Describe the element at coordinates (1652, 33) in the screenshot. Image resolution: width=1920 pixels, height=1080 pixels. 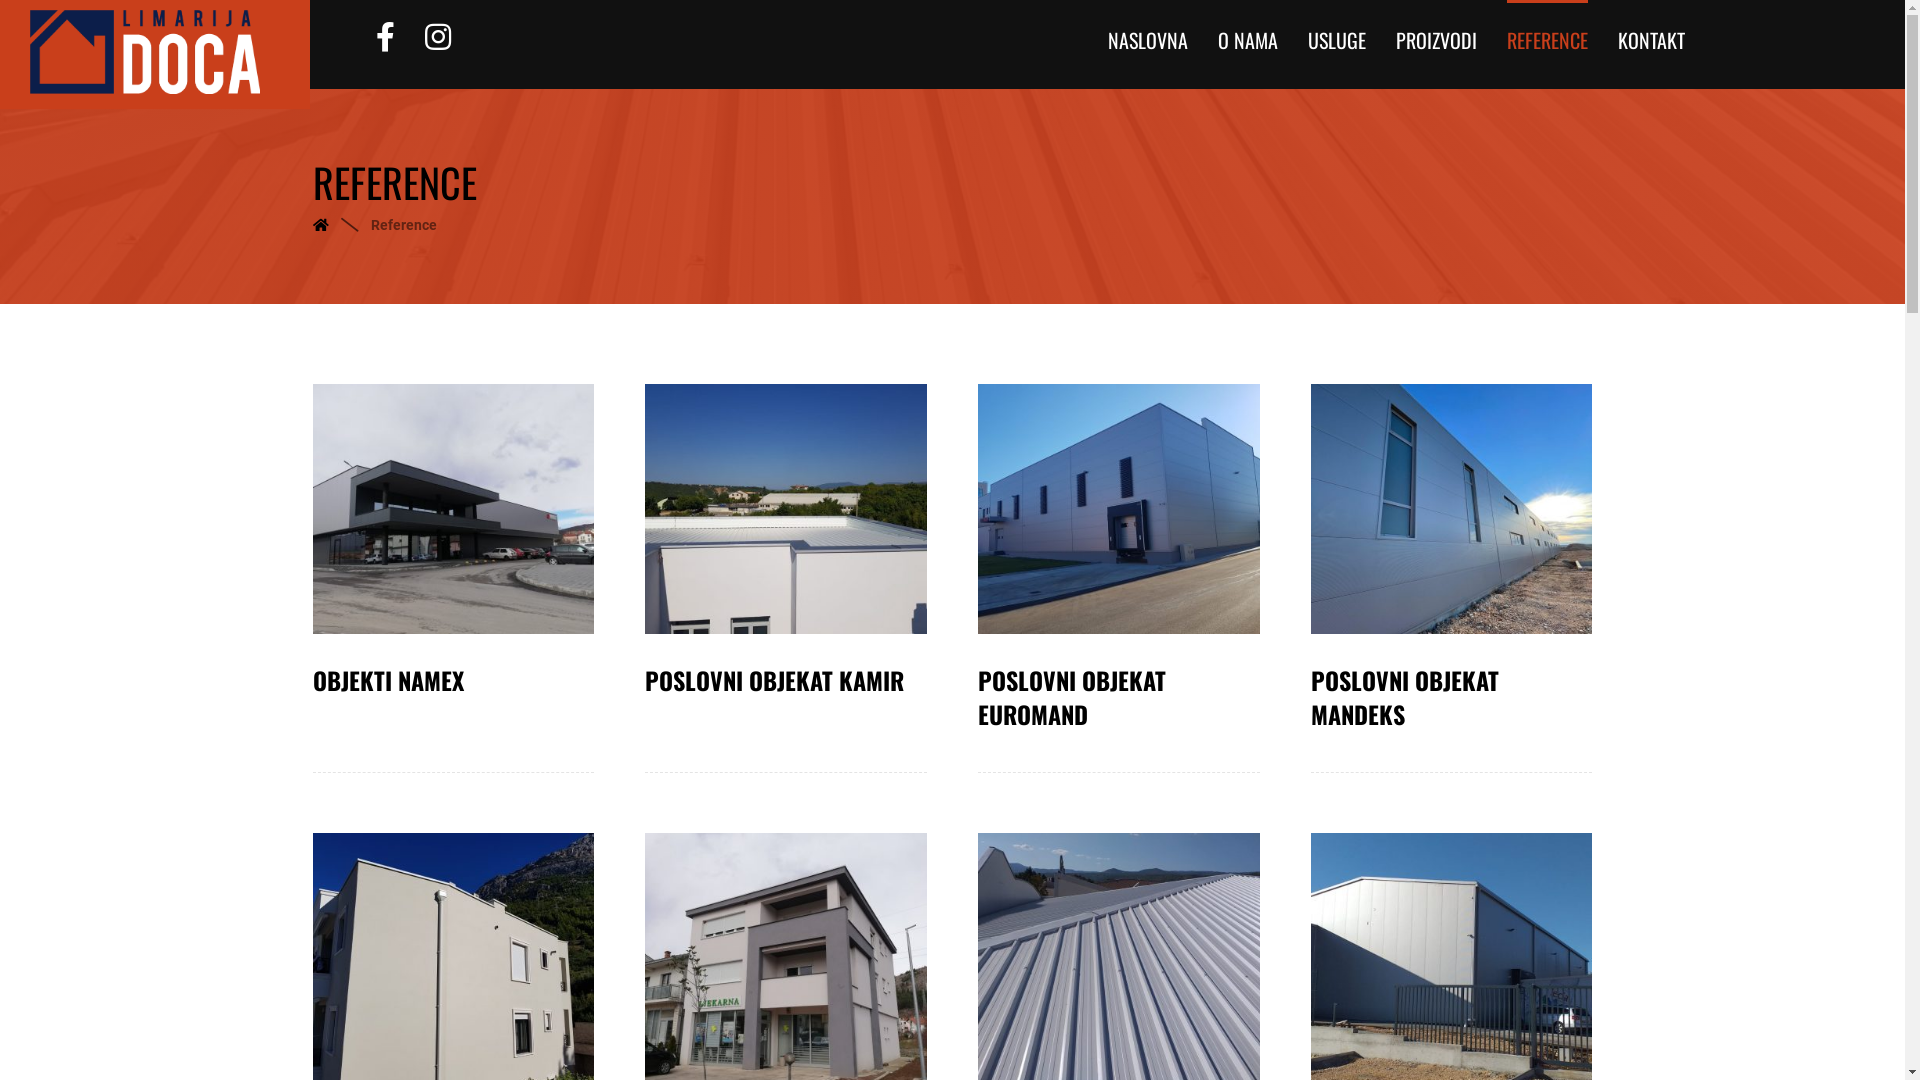
I see `KONTAKT` at that location.